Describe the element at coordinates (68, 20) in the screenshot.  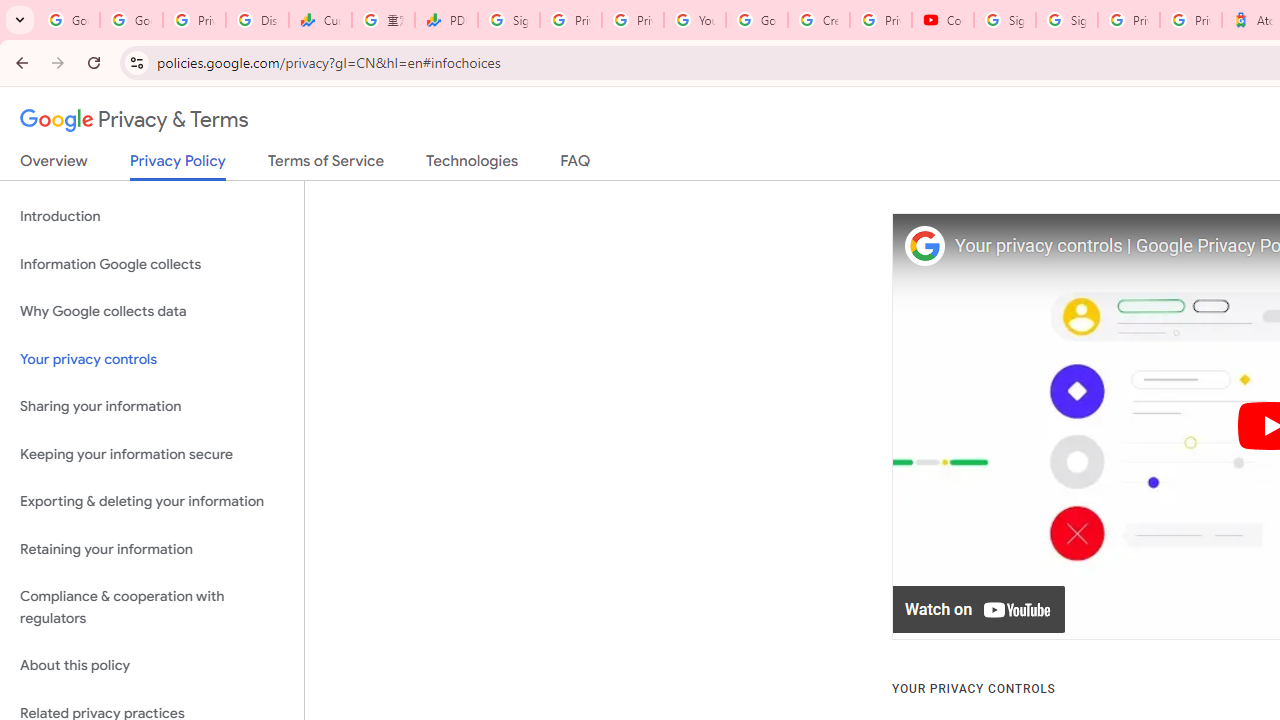
I see `Google Workspace Admin Community` at that location.